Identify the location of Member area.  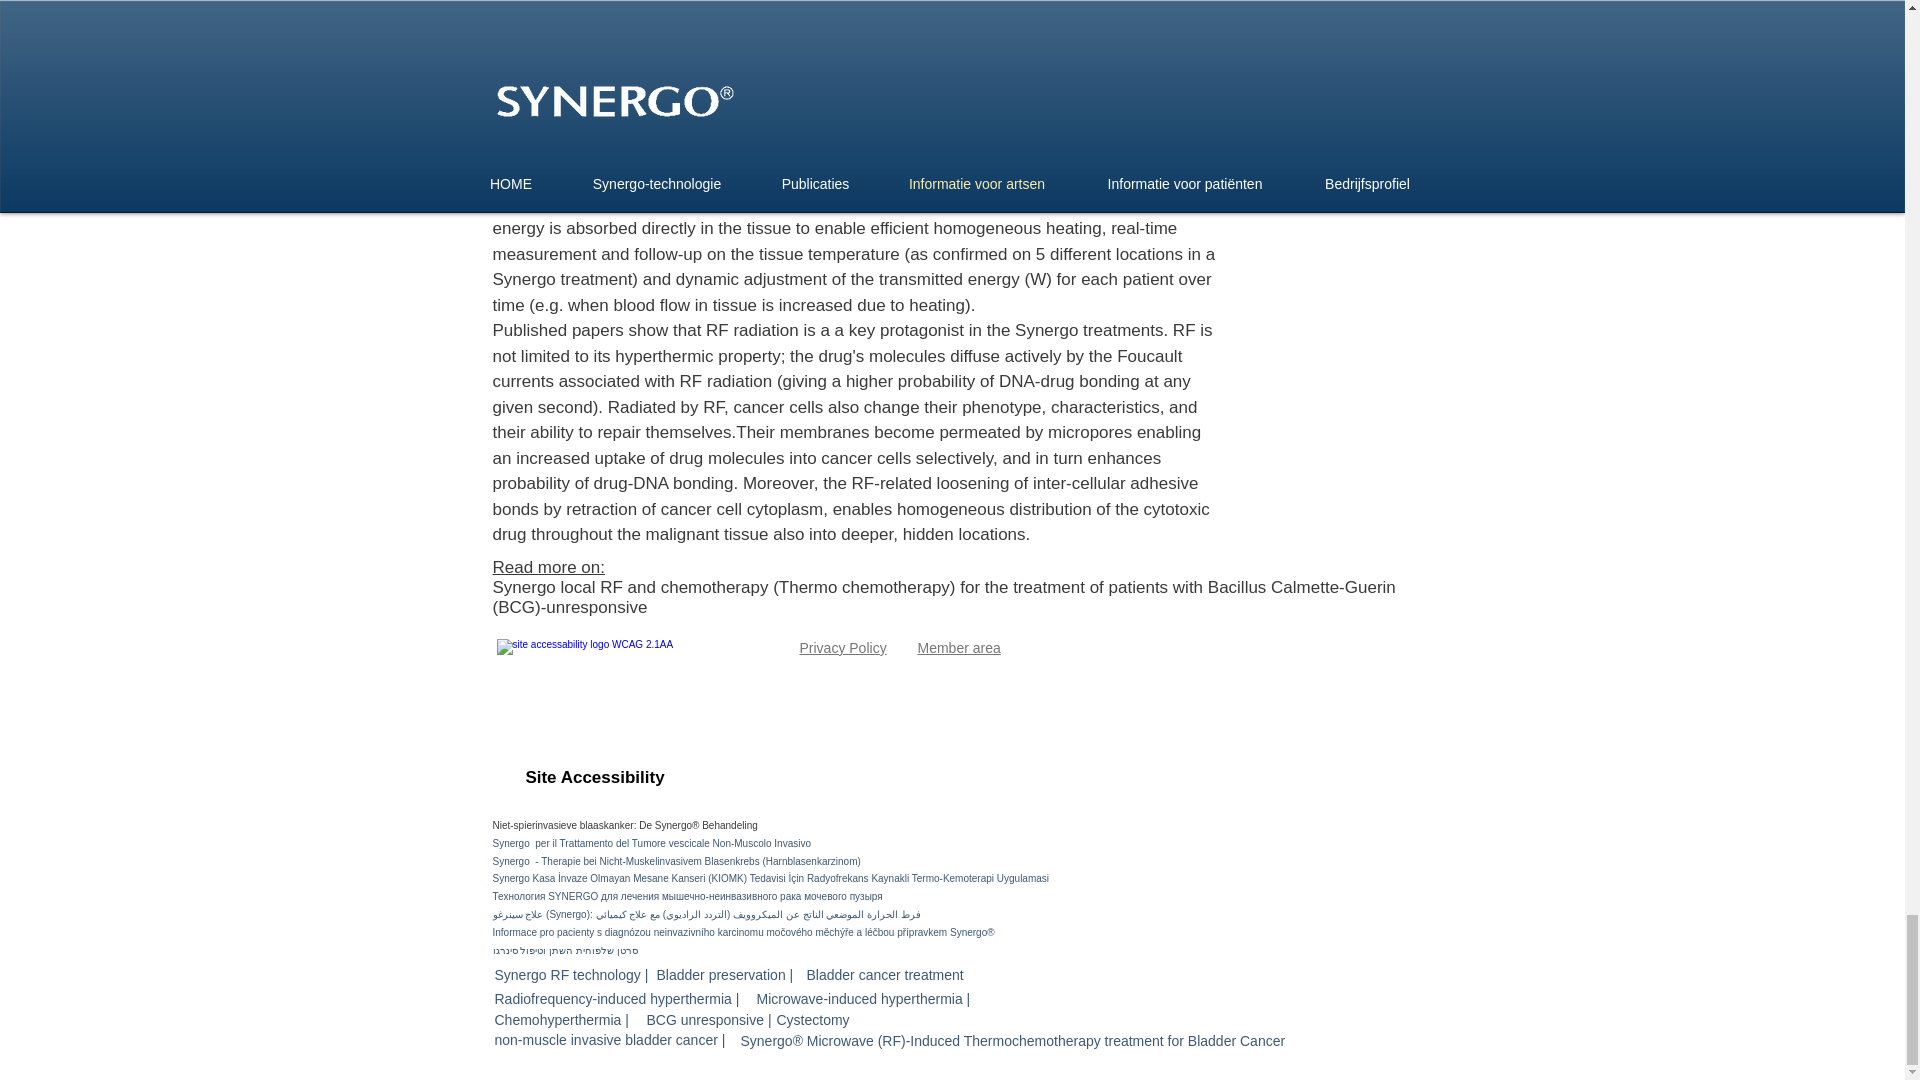
(958, 648).